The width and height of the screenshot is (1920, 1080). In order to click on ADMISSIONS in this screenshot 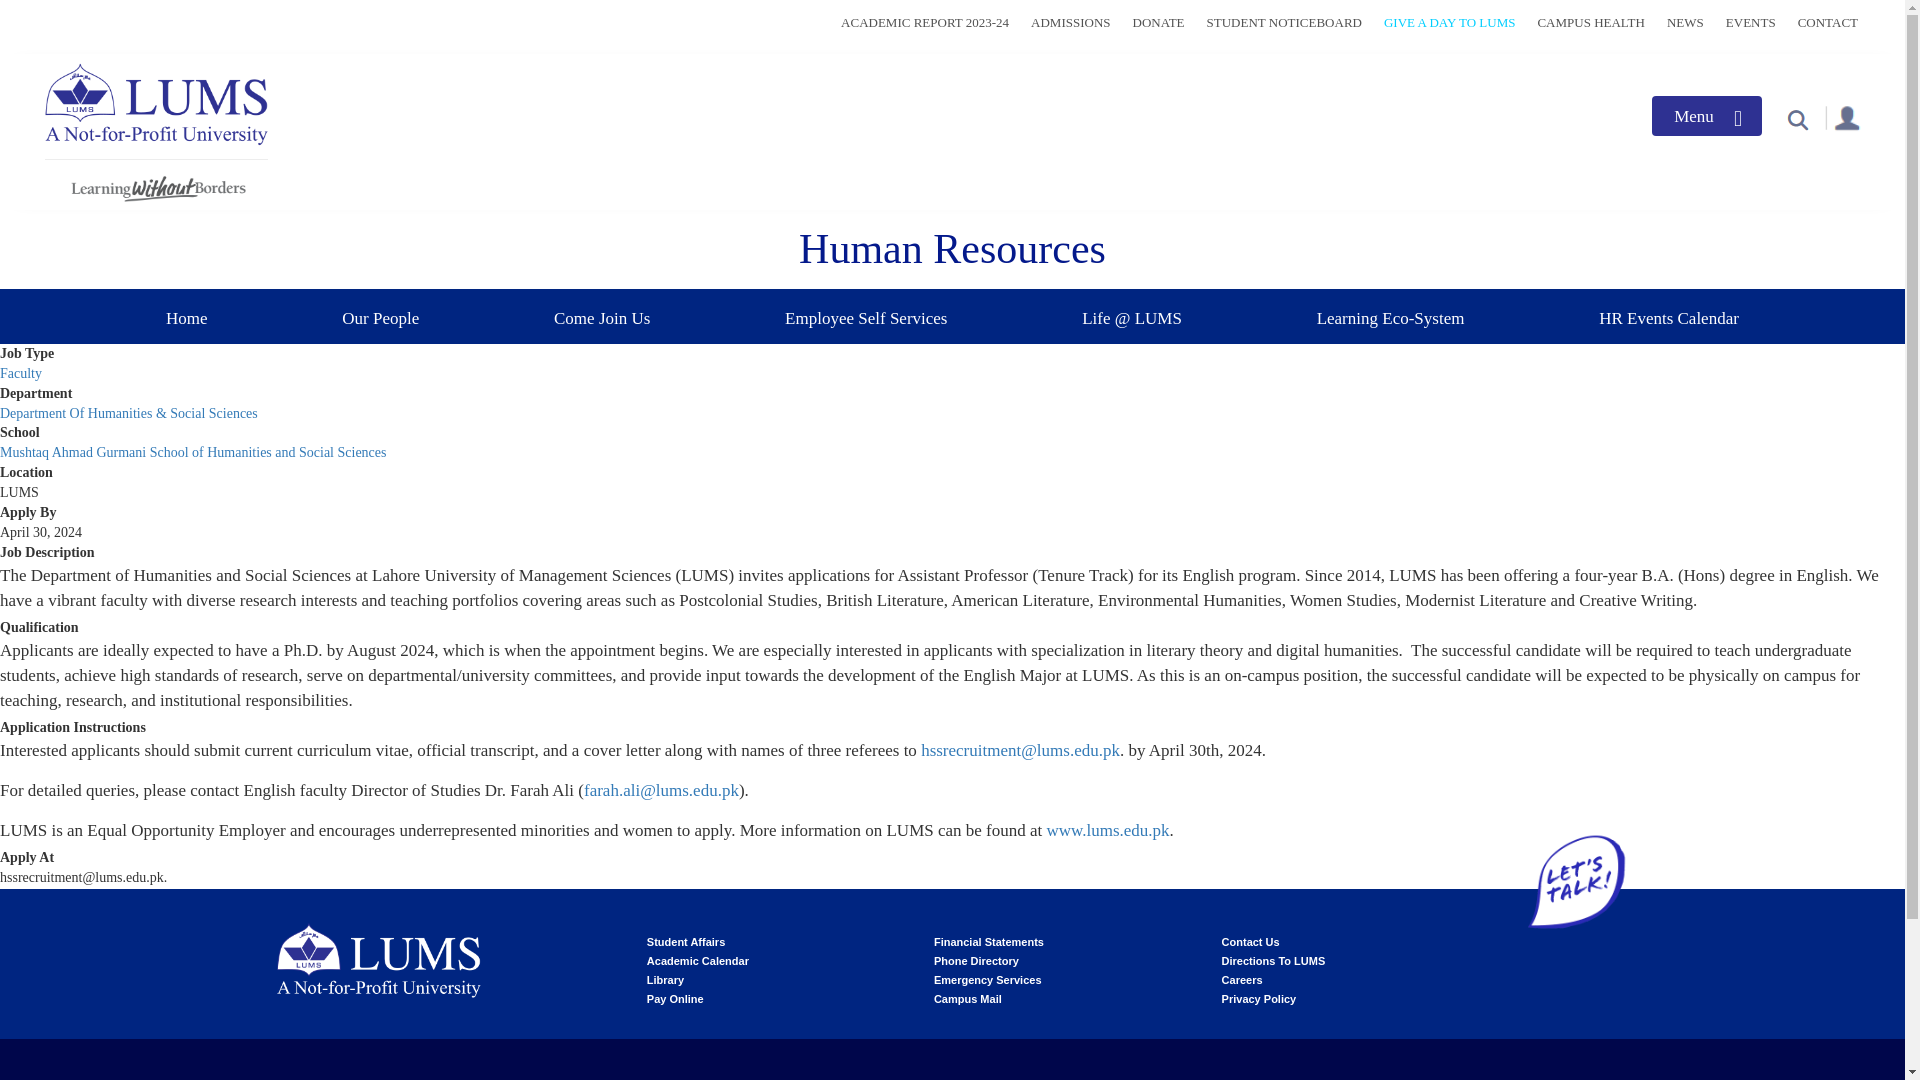, I will do `click(1070, 22)`.